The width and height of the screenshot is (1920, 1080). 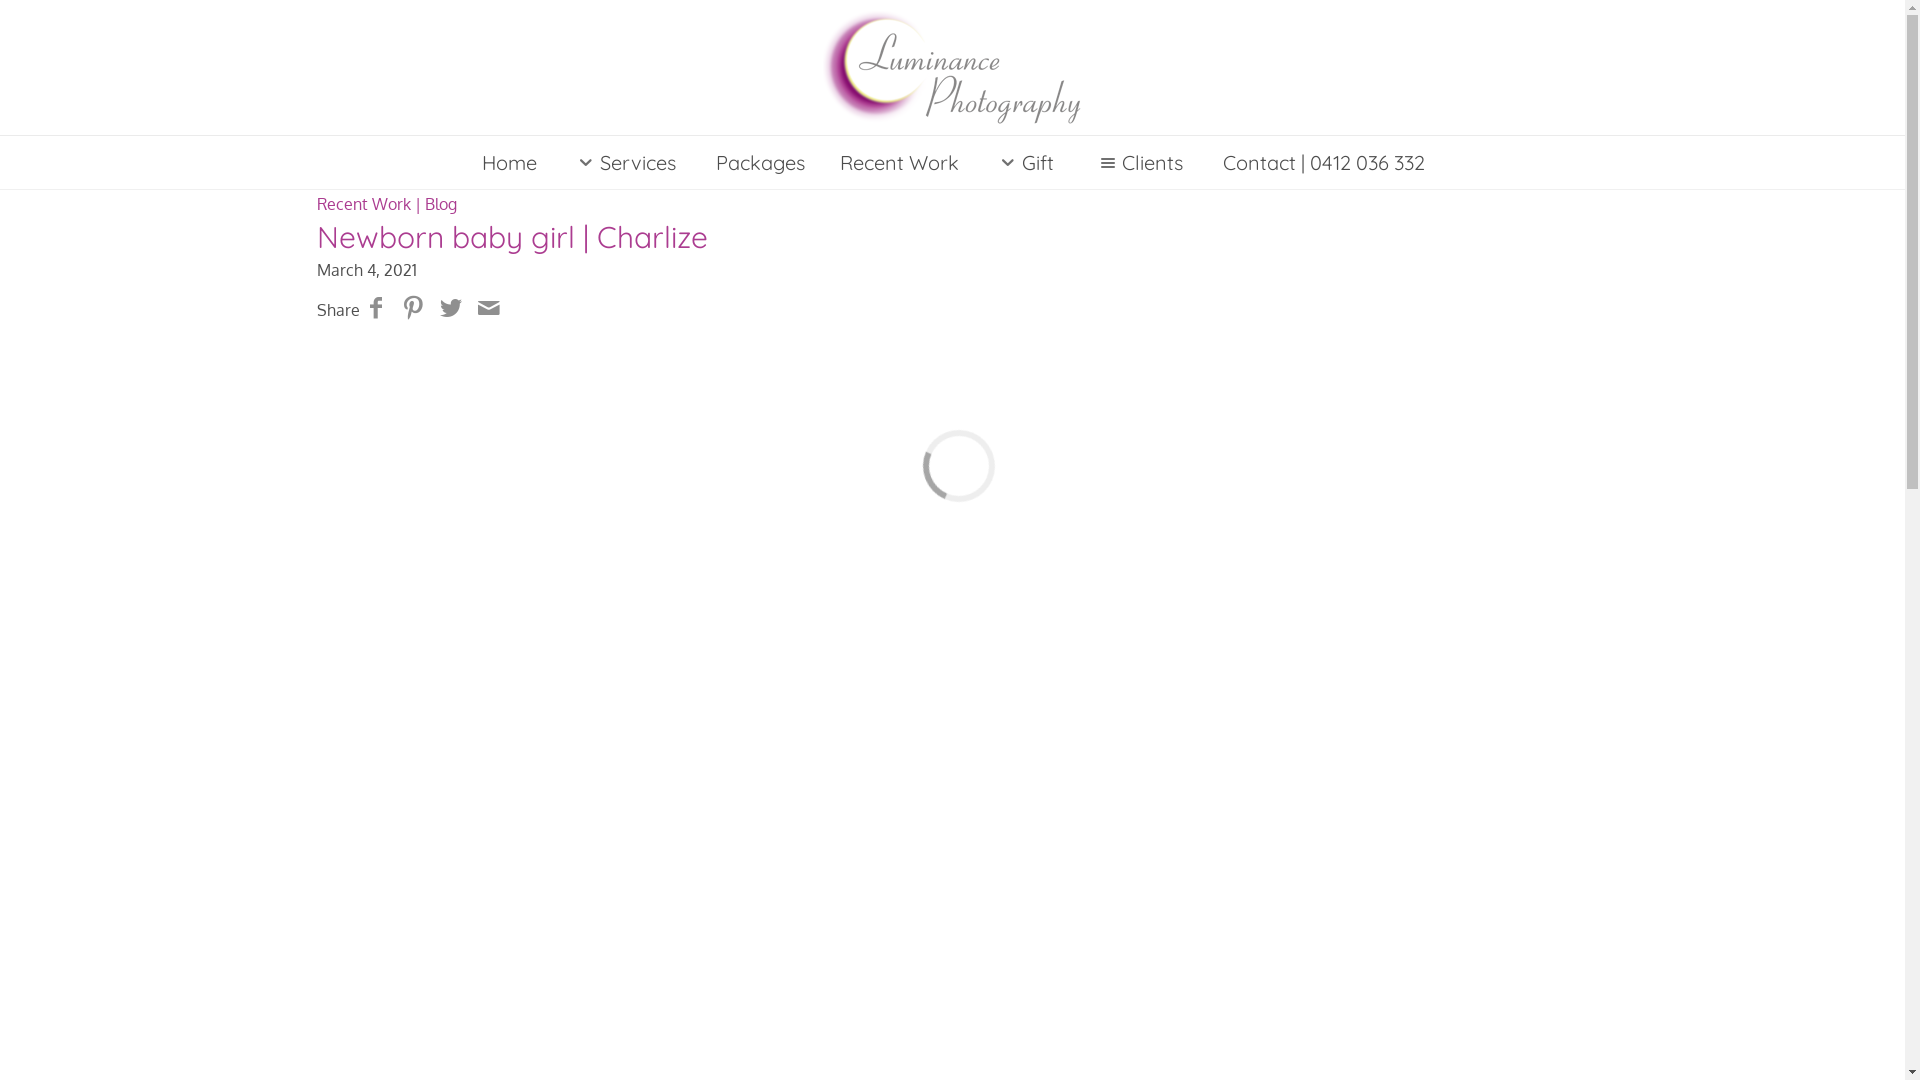 I want to click on Gift, so click(x=1024, y=162).